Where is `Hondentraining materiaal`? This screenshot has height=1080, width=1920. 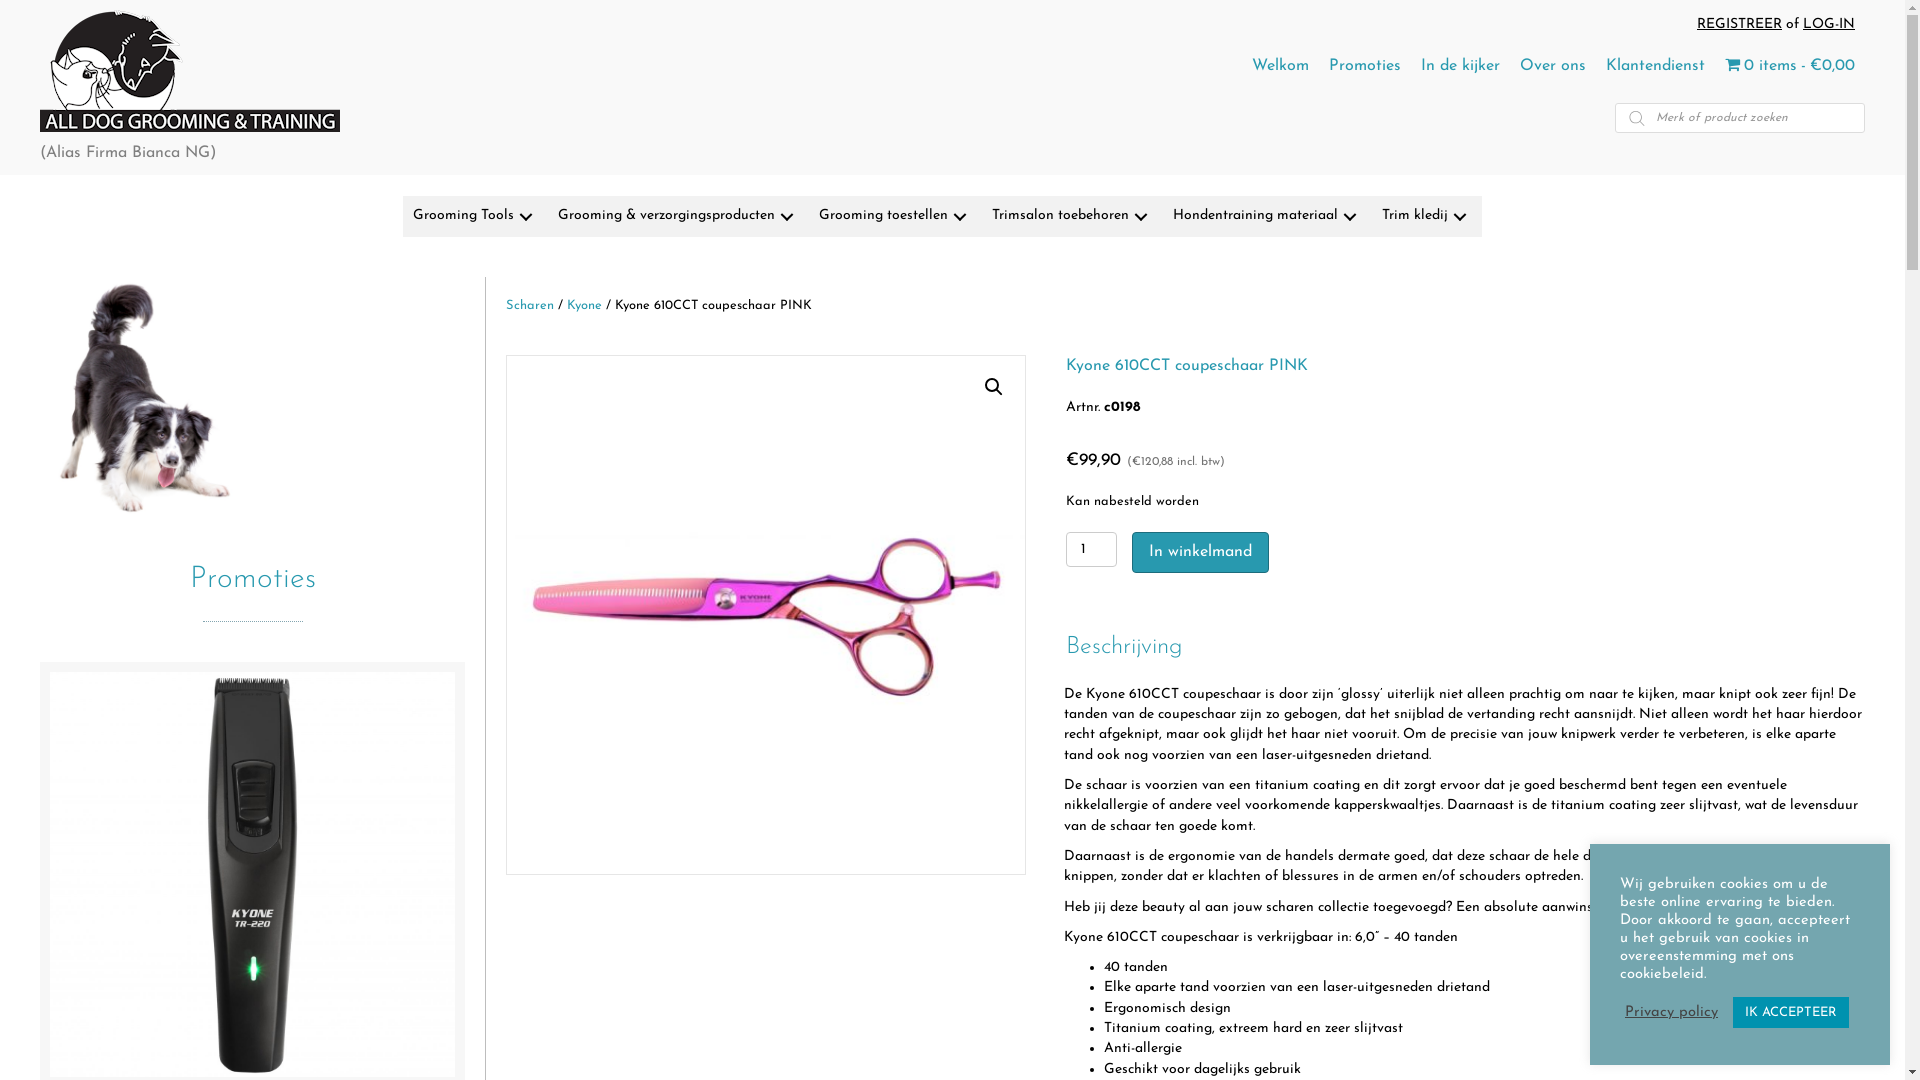
Hondentraining materiaal is located at coordinates (1268, 216).